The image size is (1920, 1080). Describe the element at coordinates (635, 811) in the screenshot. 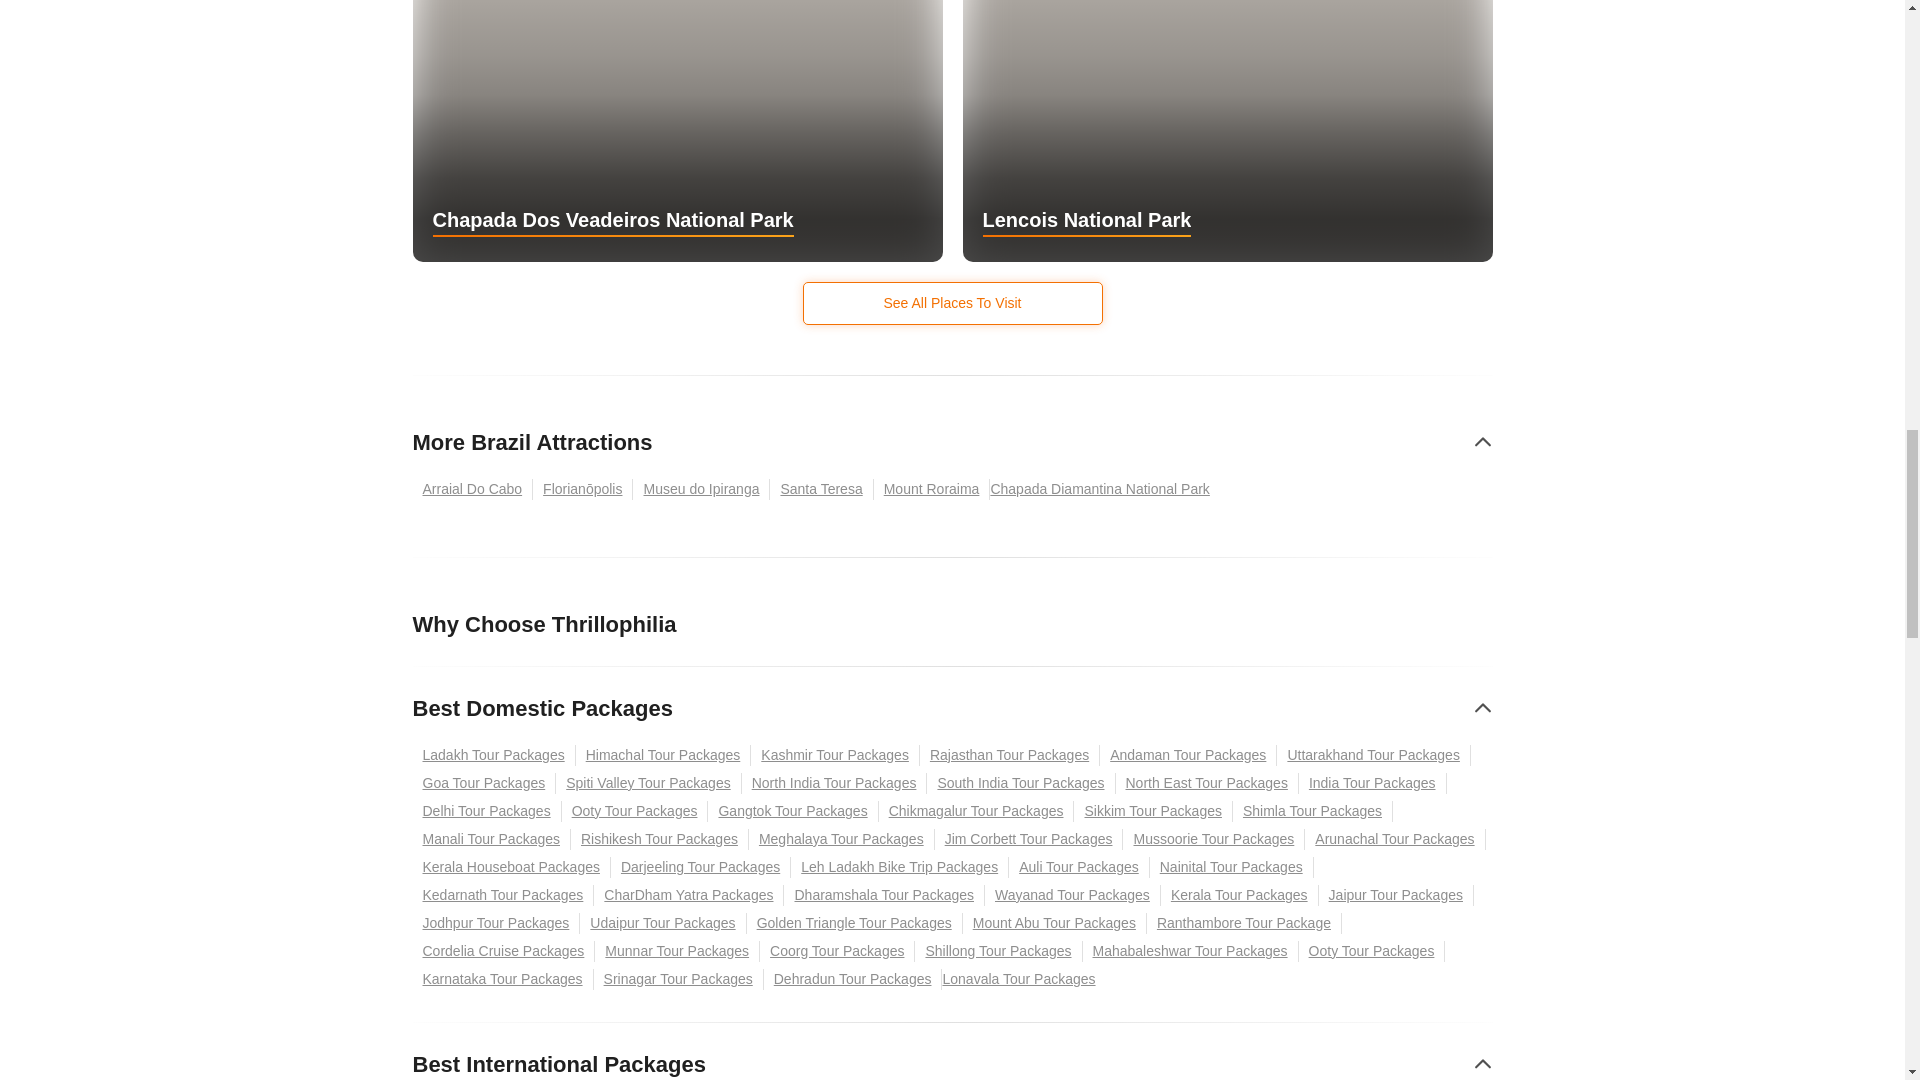

I see `Ooty Tour Packages` at that location.